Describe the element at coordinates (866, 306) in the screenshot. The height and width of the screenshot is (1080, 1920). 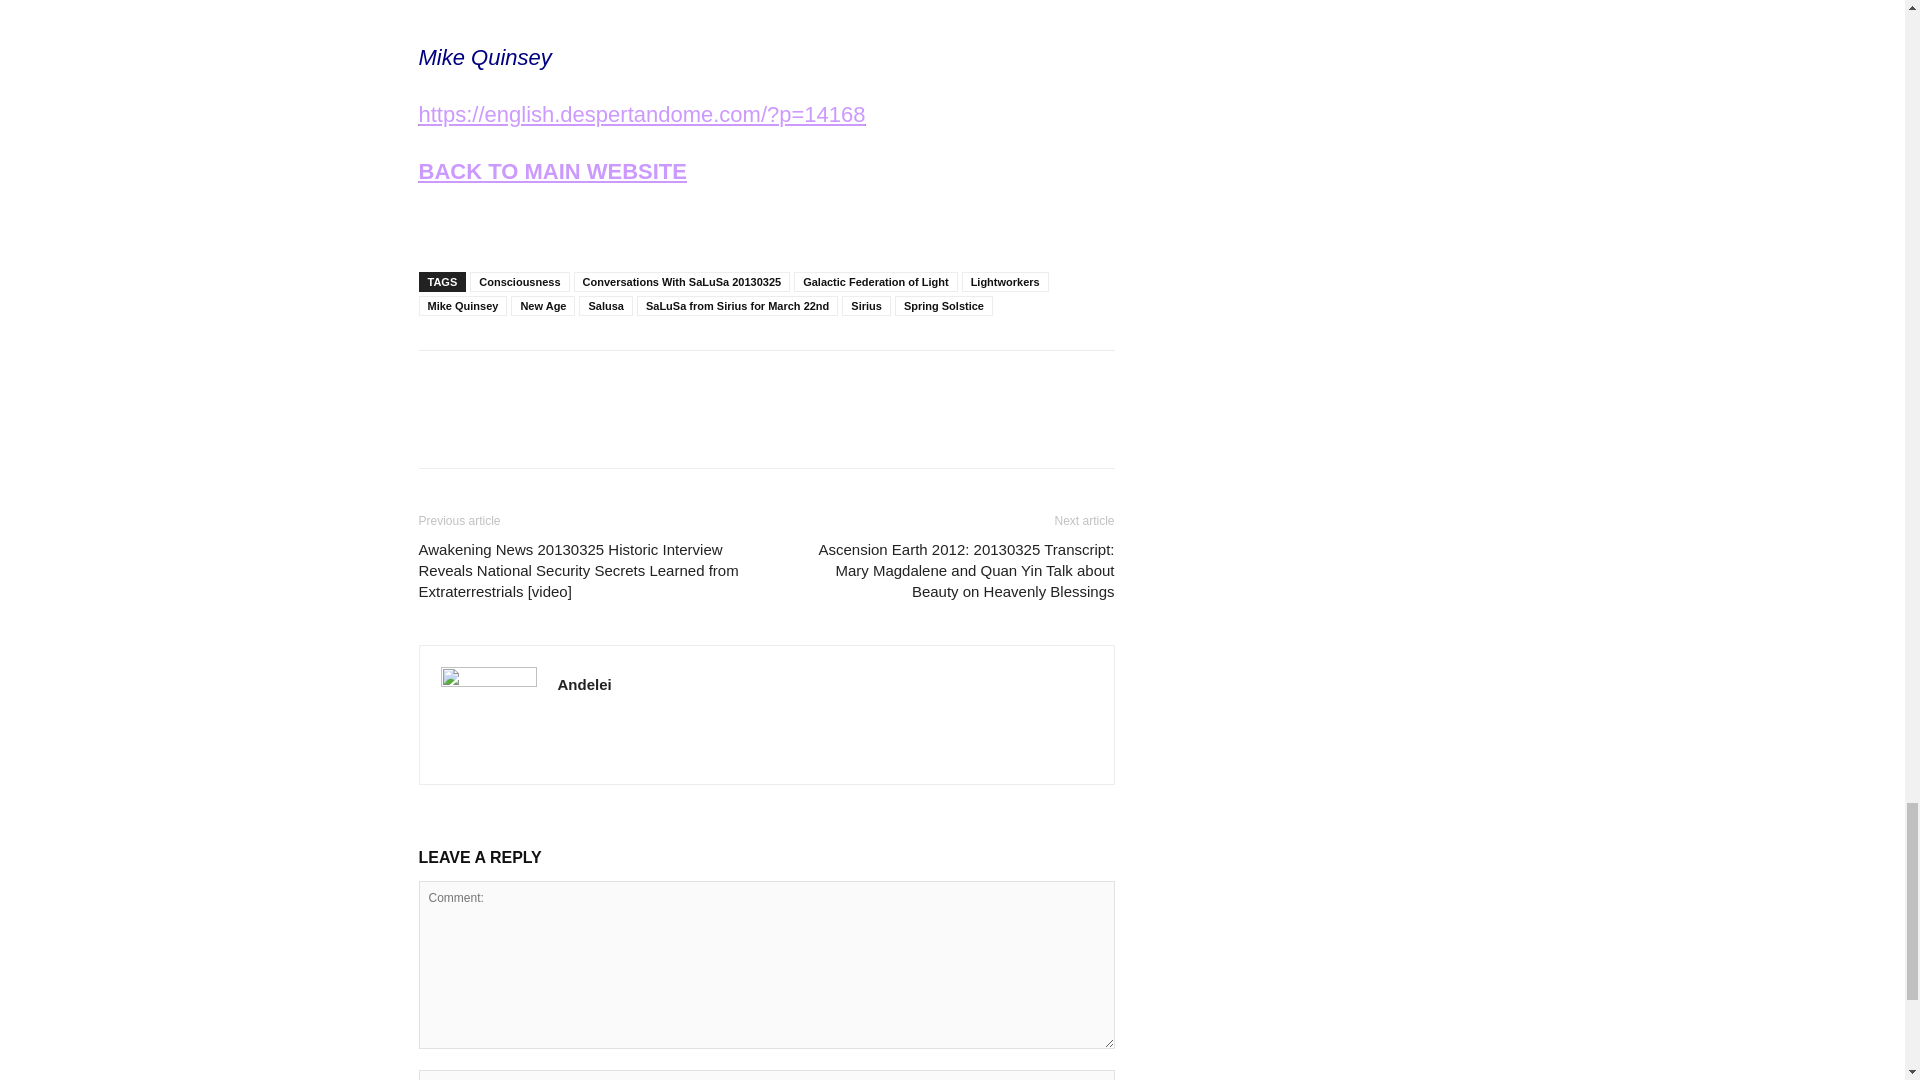
I see `Sirius` at that location.